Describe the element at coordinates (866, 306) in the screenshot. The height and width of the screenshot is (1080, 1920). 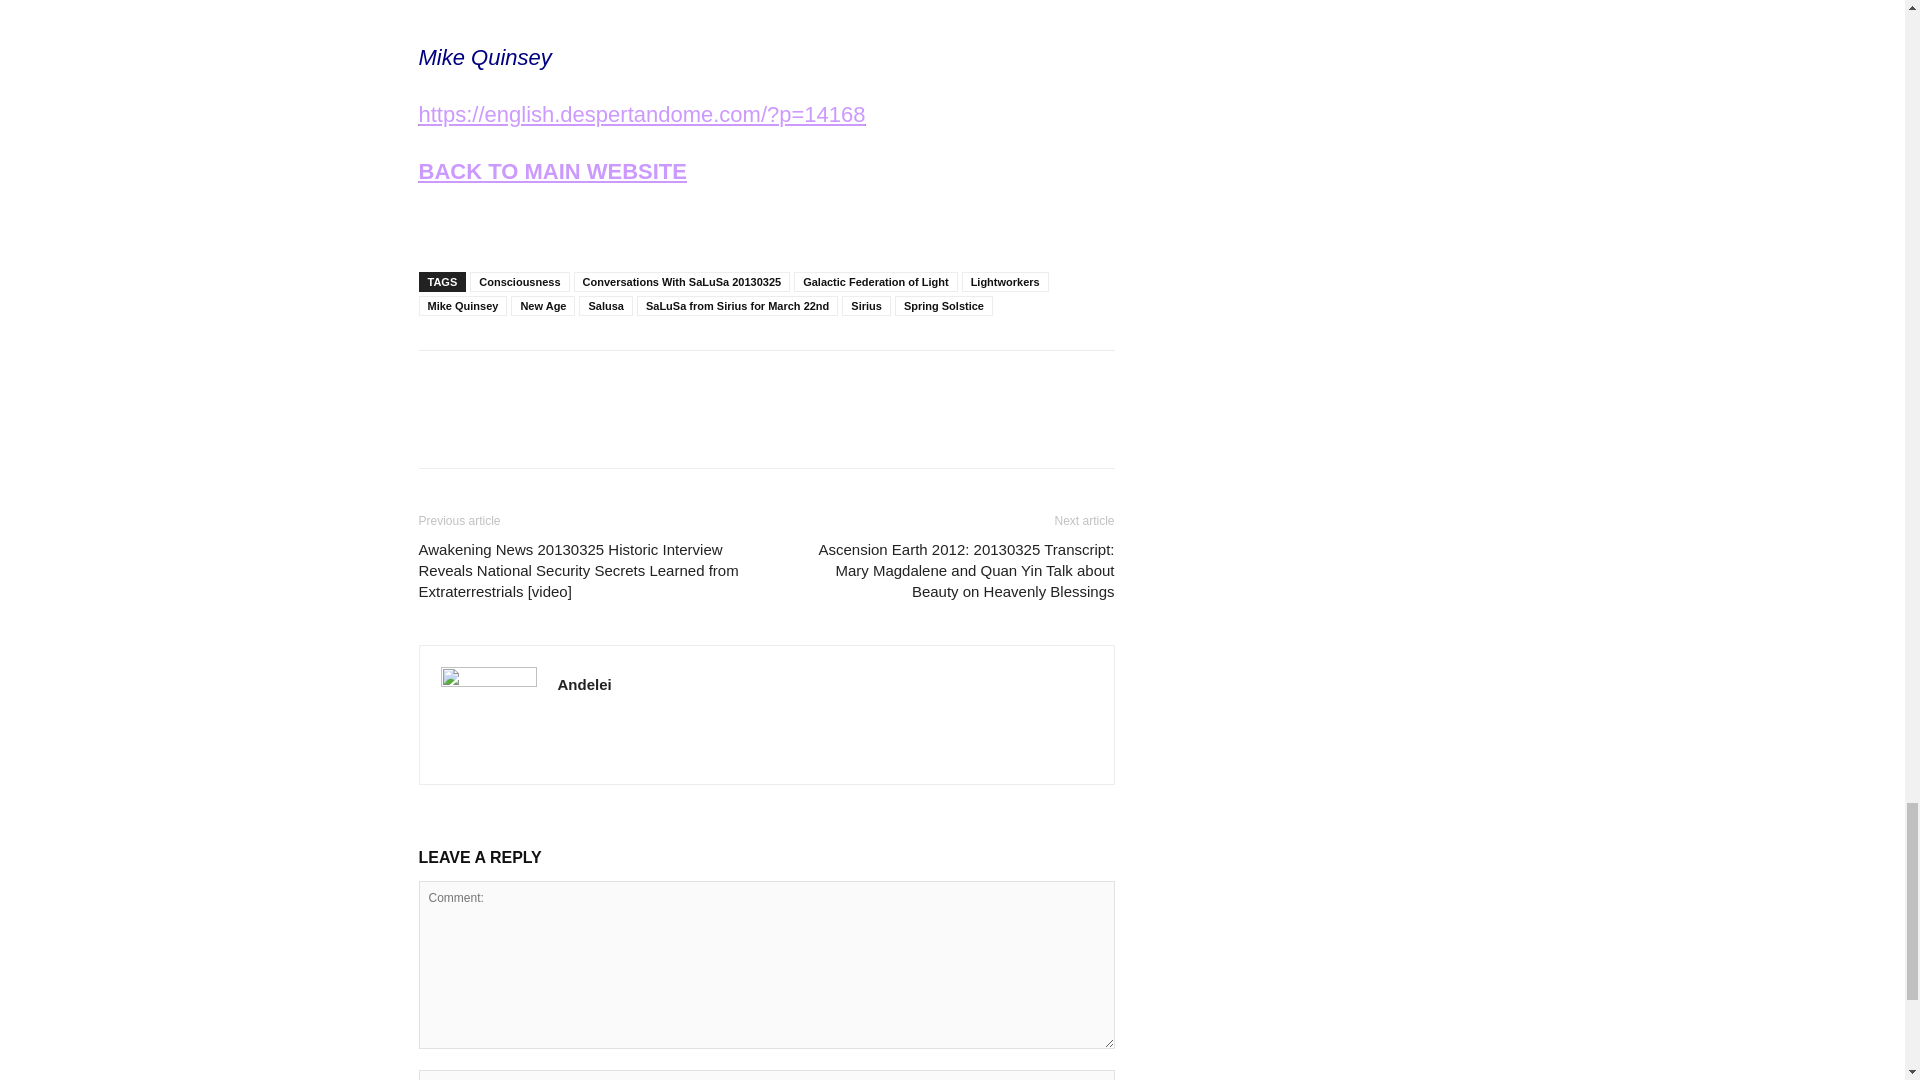
I see `Sirius` at that location.